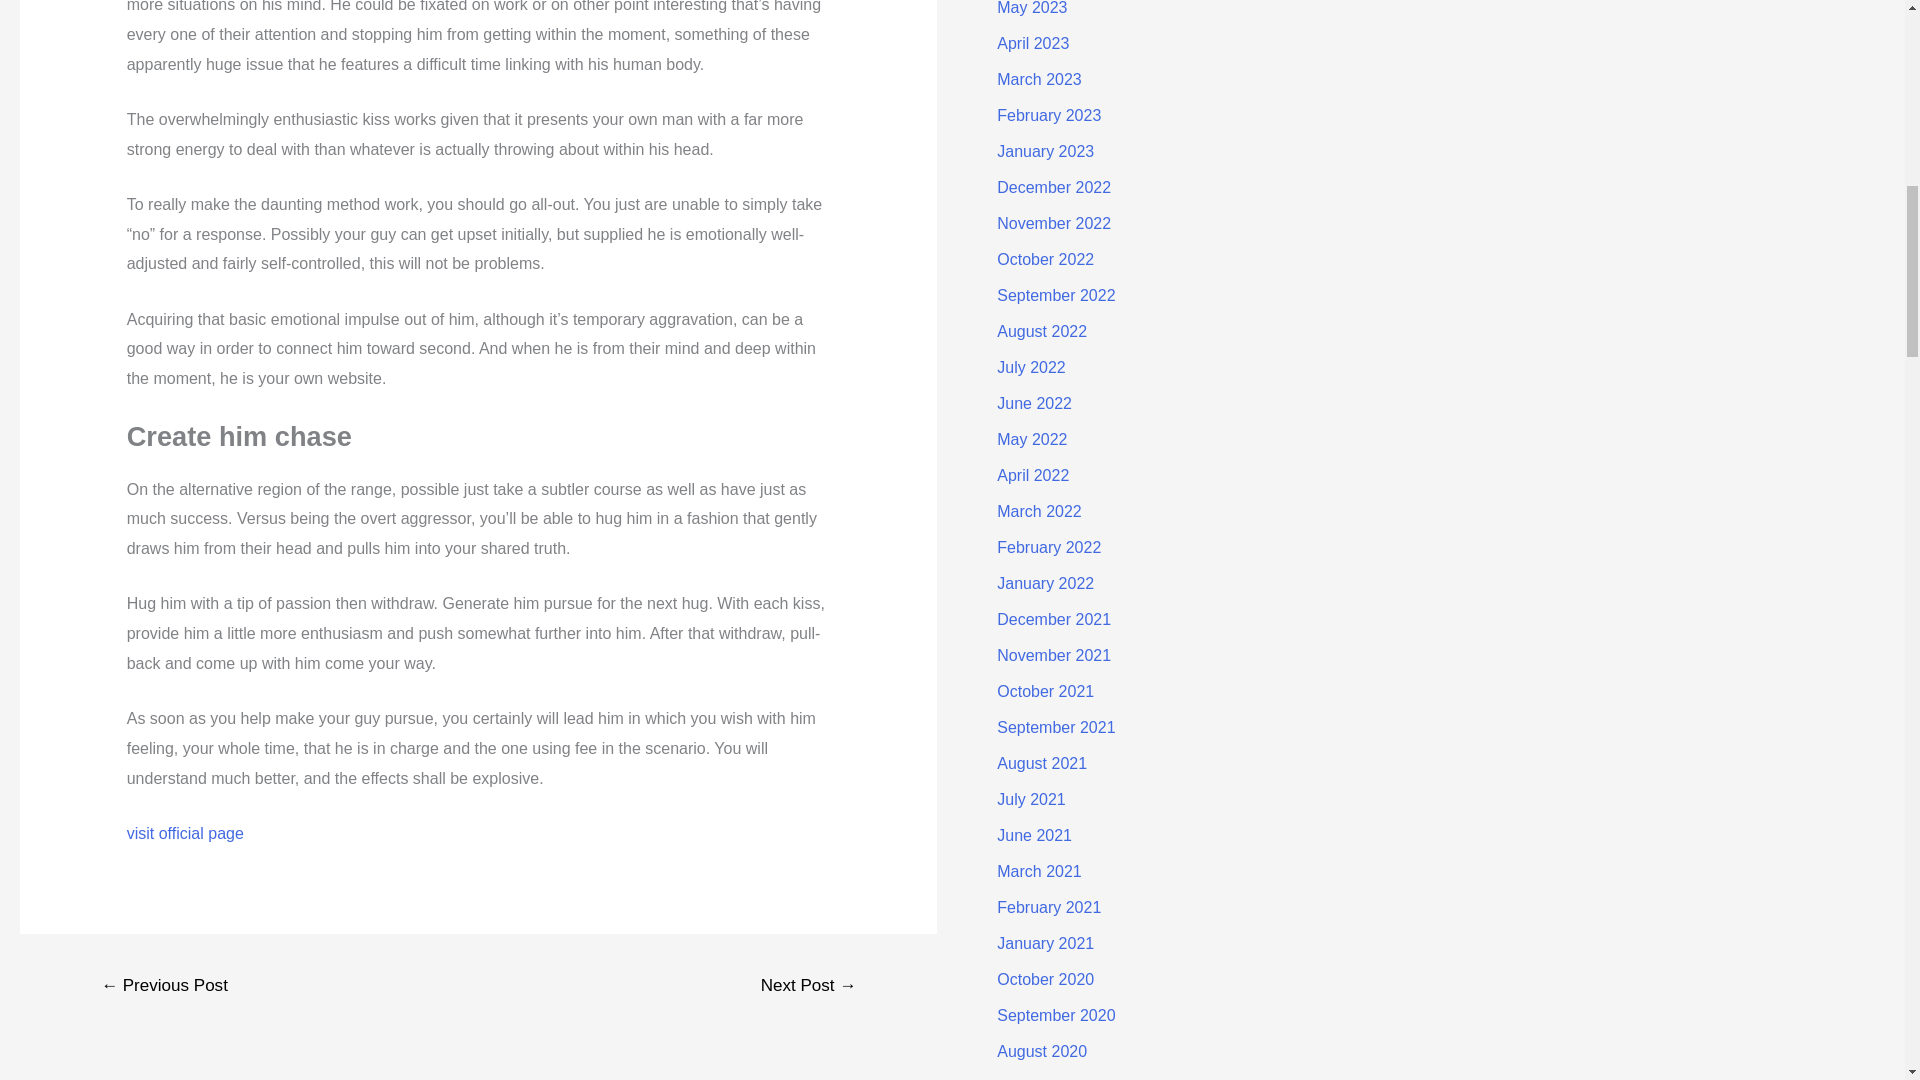  What do you see at coordinates (1045, 582) in the screenshot?
I see `January 2022` at bounding box center [1045, 582].